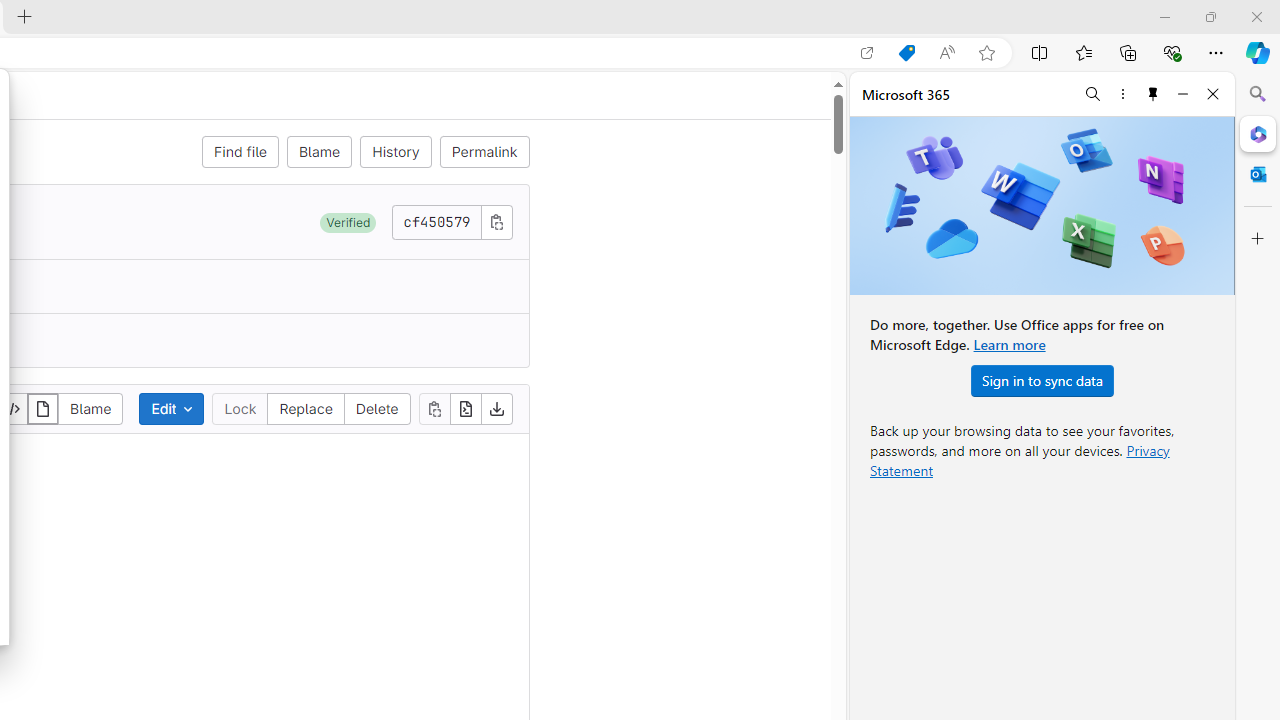 This screenshot has width=1280, height=720. What do you see at coordinates (1066, 106) in the screenshot?
I see `Next Match (Enter)` at bounding box center [1066, 106].